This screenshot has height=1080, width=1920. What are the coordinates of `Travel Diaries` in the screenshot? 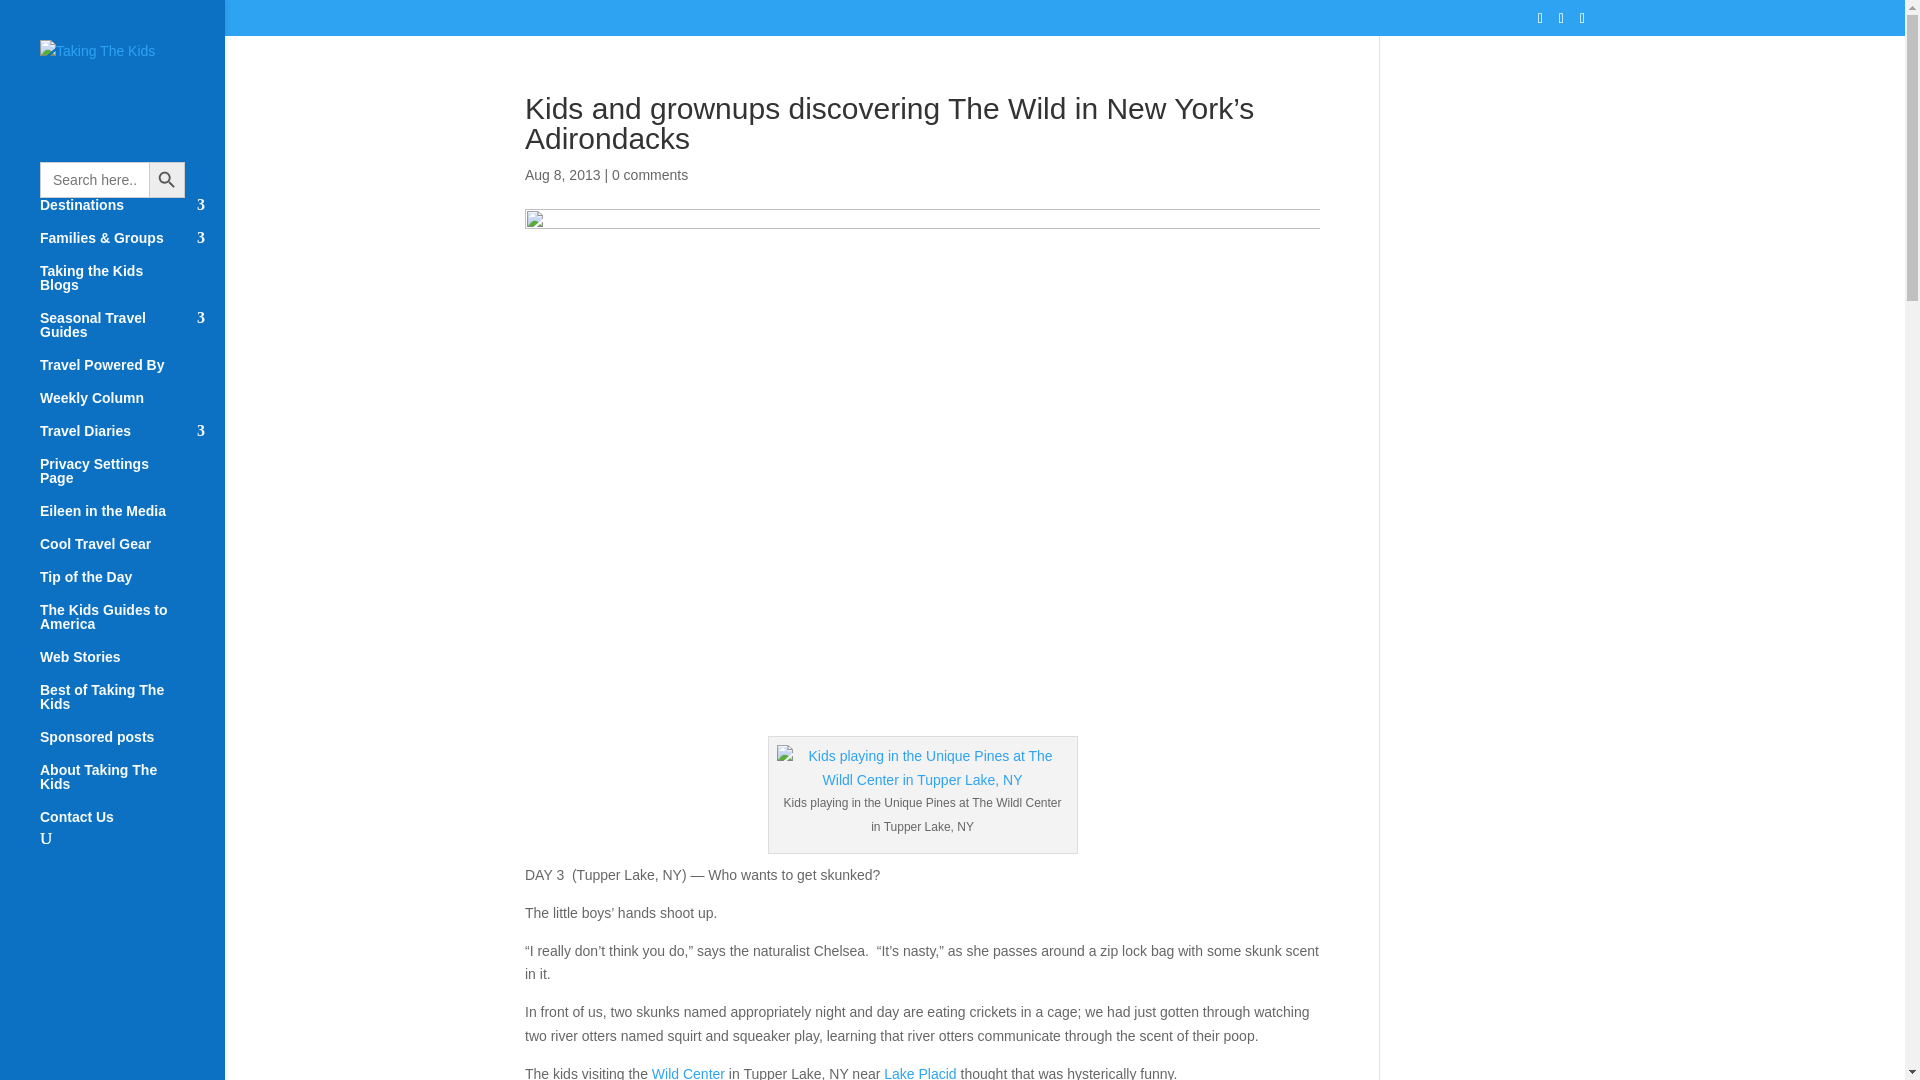 It's located at (132, 440).